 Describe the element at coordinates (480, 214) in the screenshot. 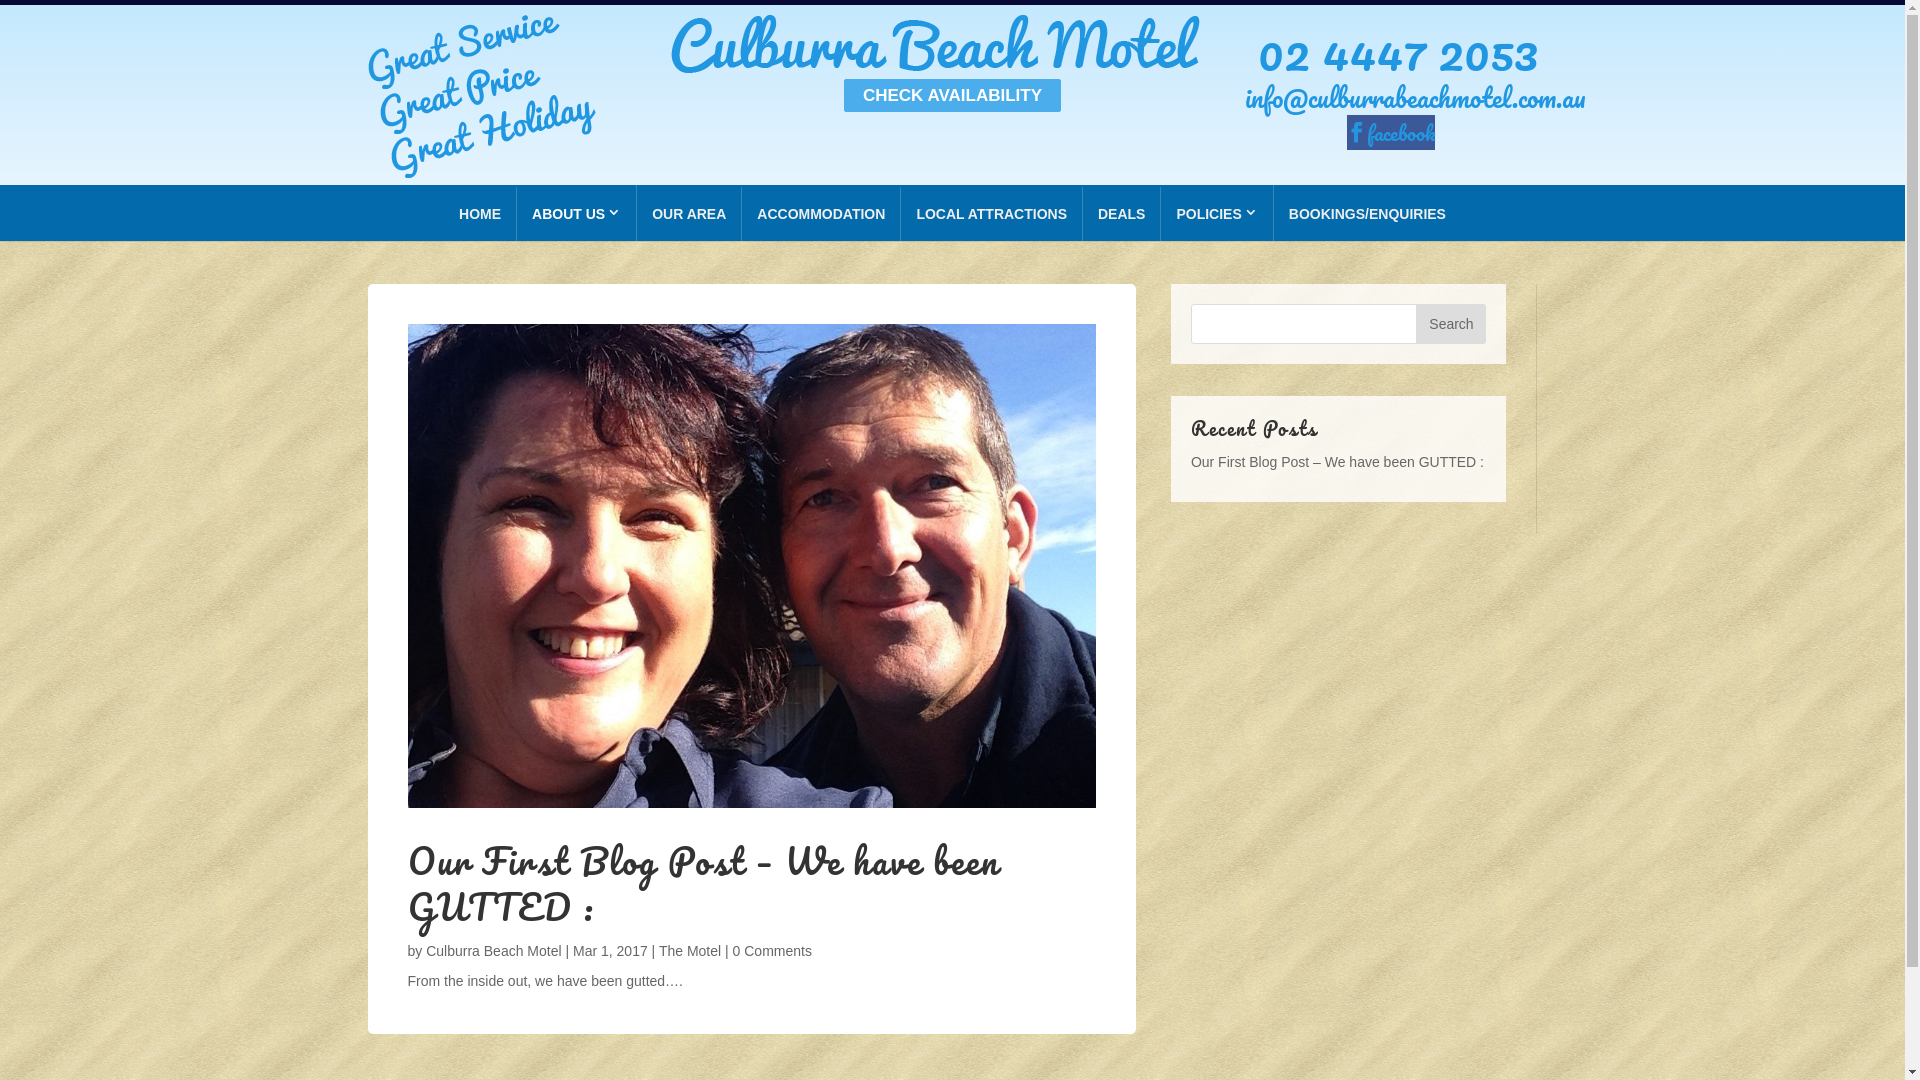

I see `HOME` at that location.